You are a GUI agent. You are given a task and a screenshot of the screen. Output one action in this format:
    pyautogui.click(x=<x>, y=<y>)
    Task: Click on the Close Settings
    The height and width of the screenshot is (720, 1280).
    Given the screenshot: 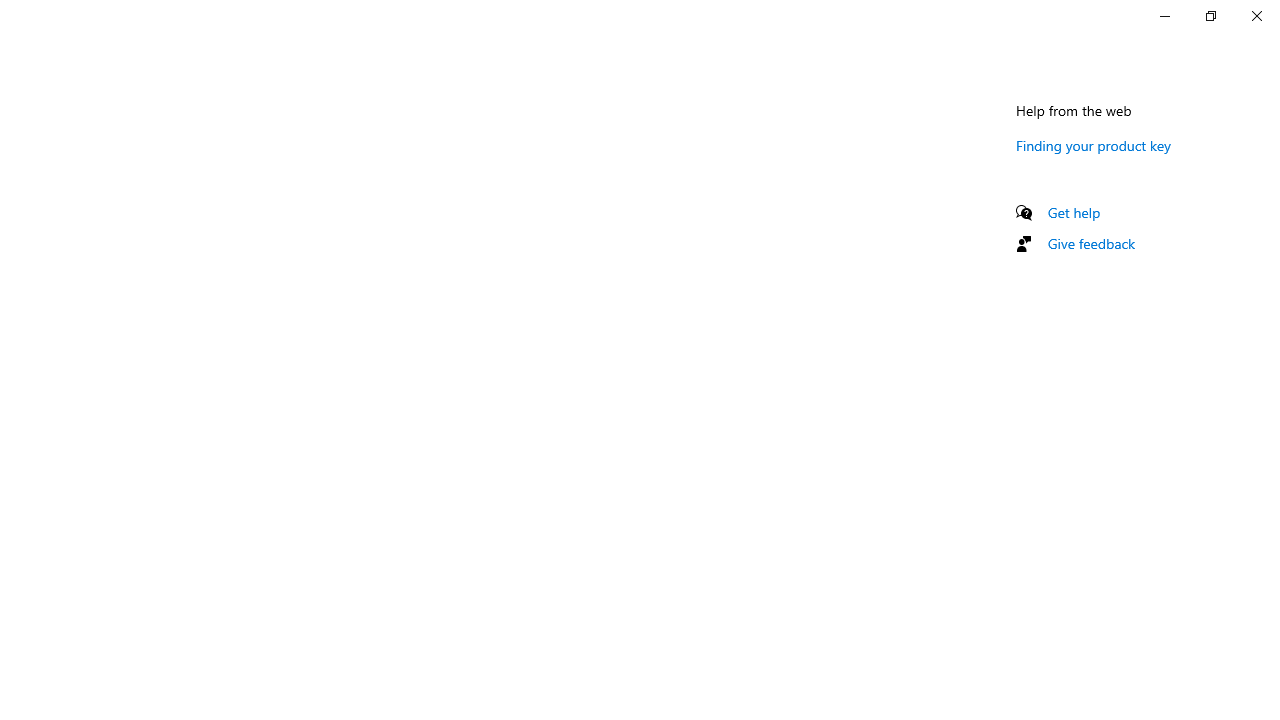 What is the action you would take?
    pyautogui.click(x=1256, y=16)
    